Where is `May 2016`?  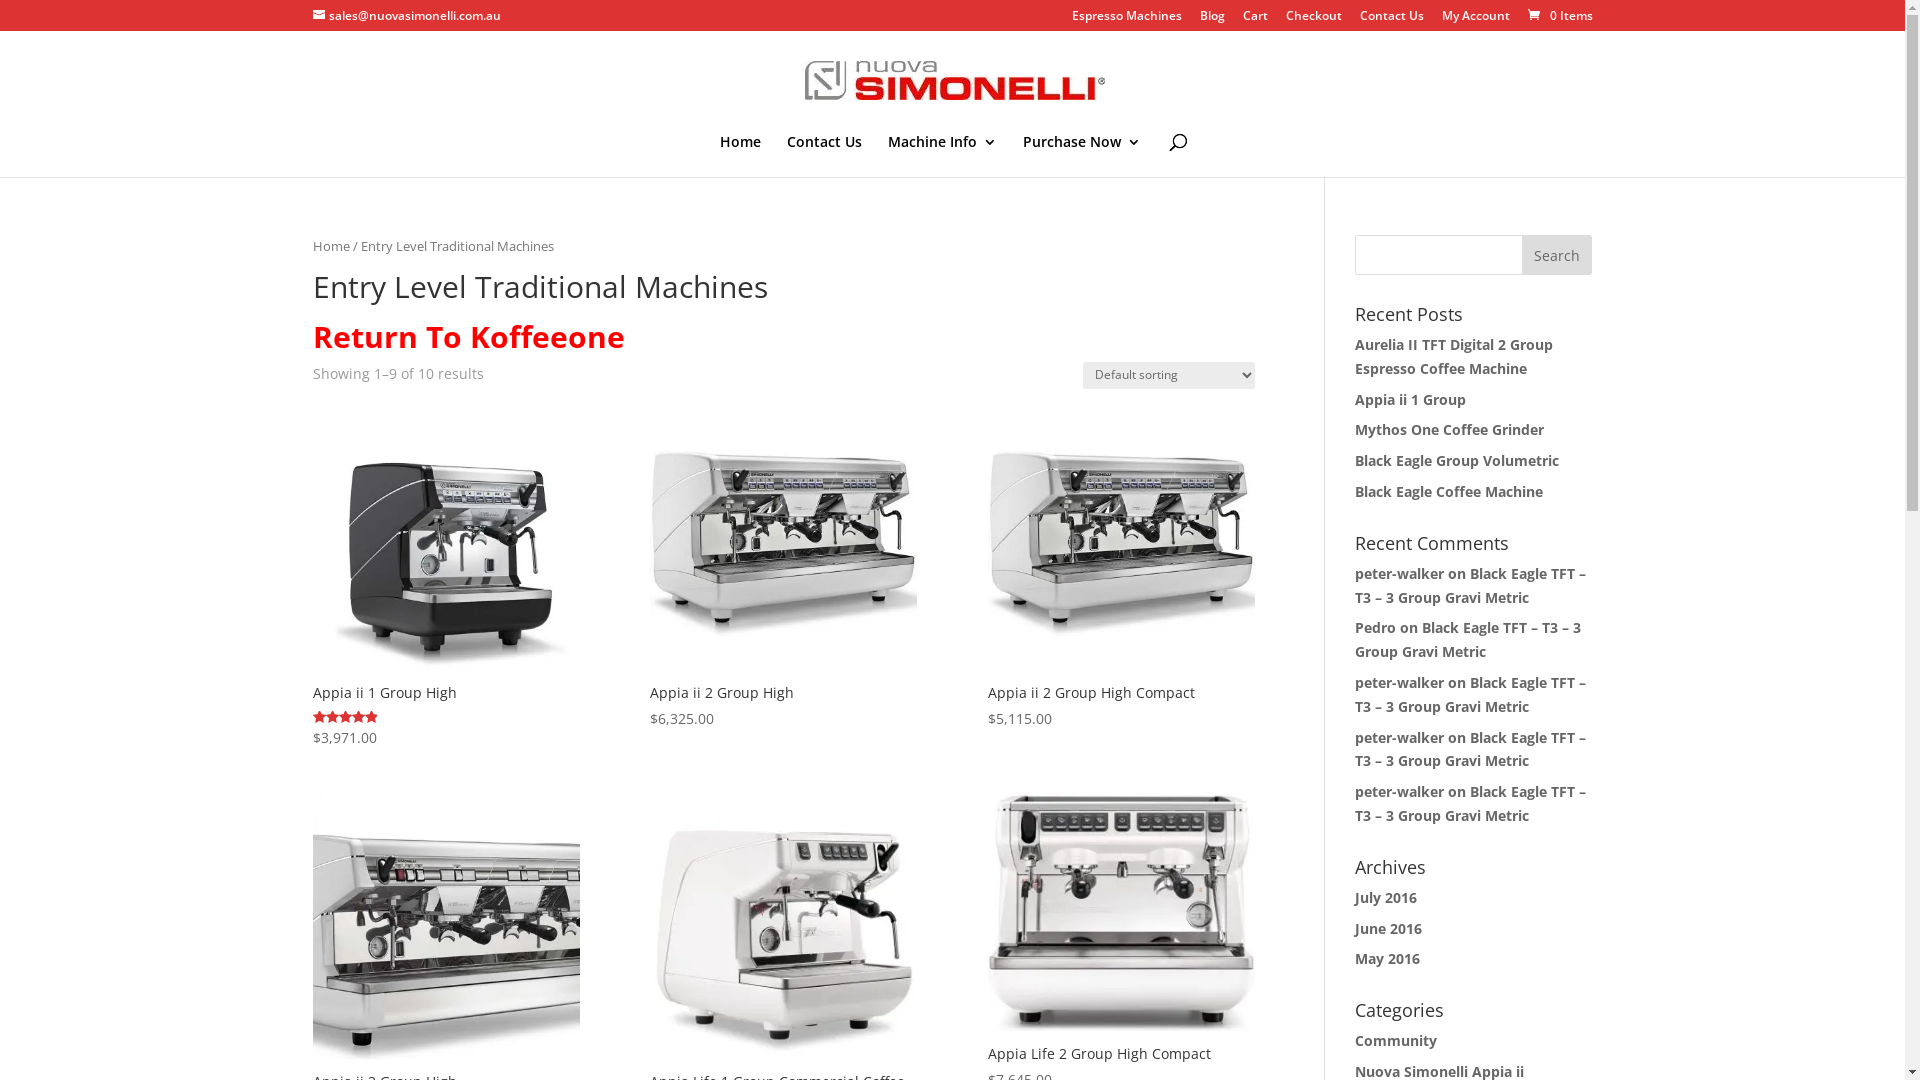 May 2016 is located at coordinates (1388, 958).